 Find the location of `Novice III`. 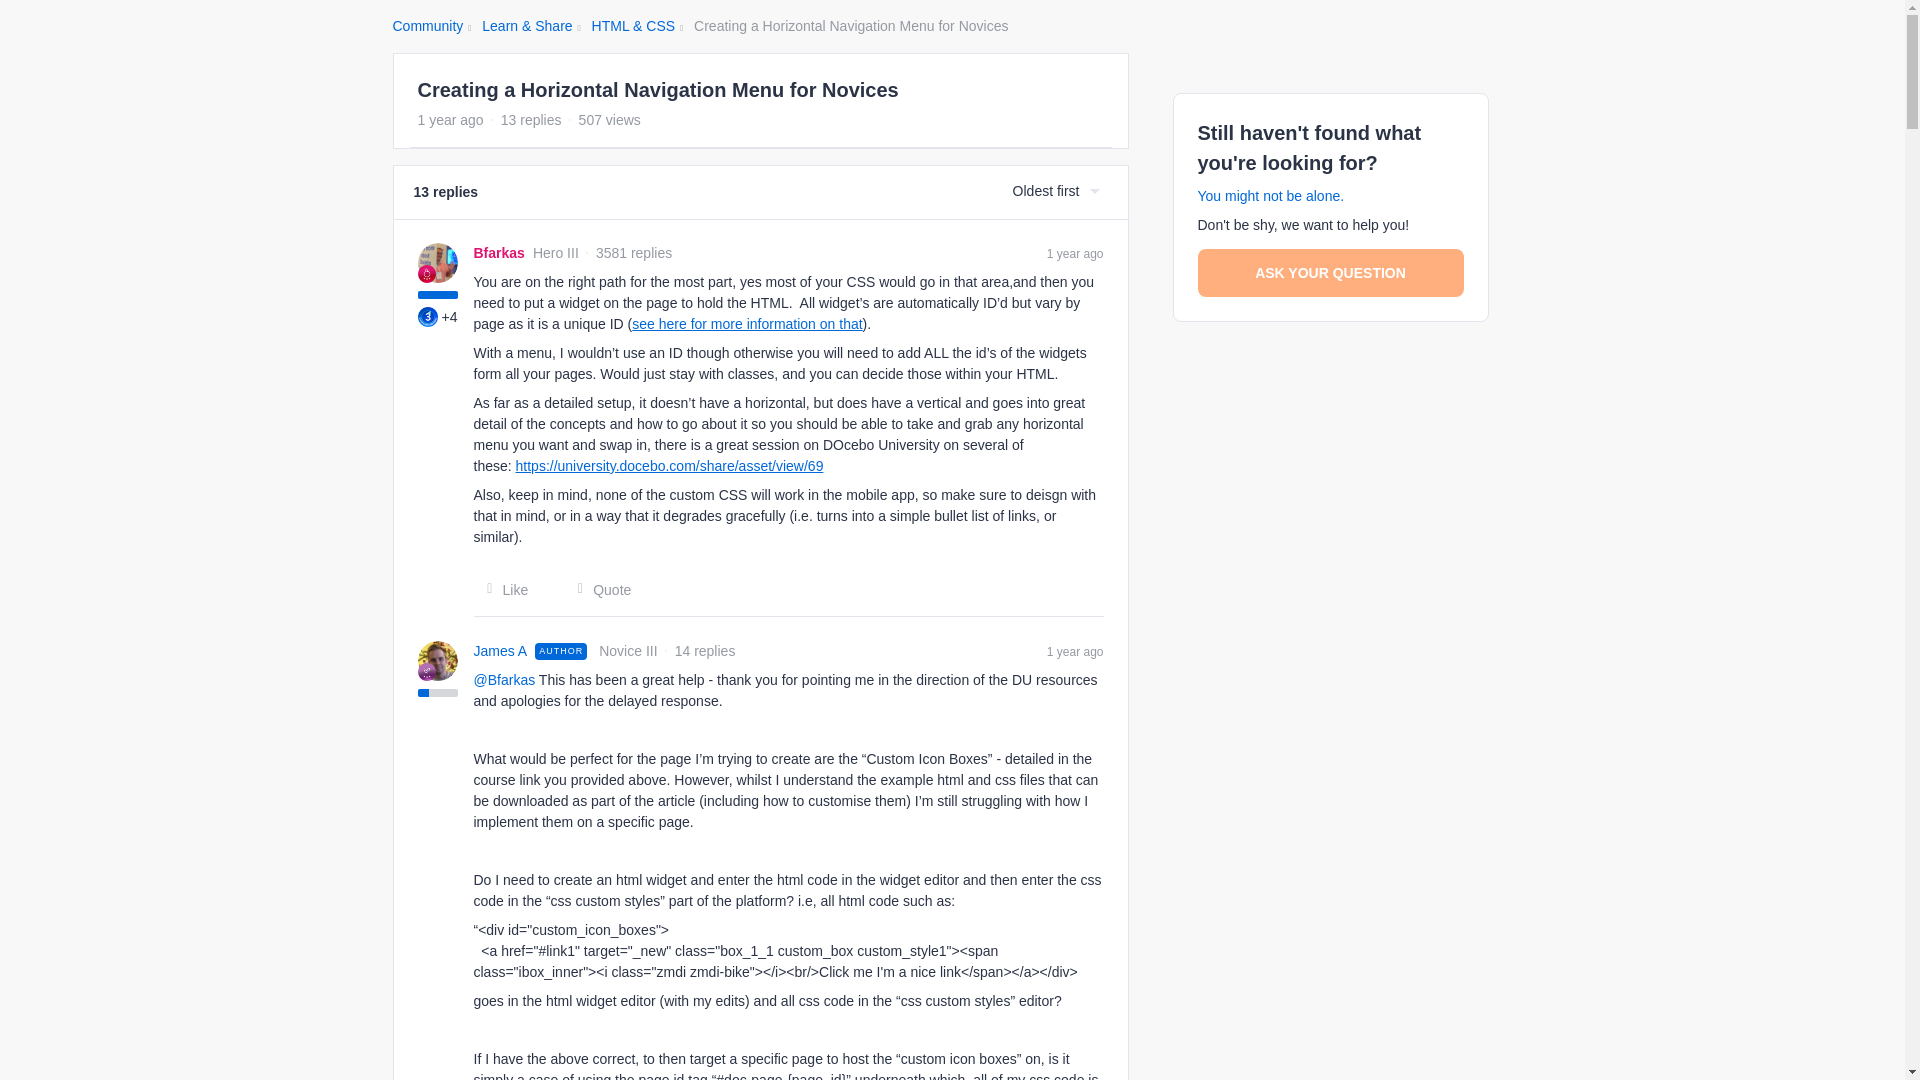

Novice III is located at coordinates (426, 672).